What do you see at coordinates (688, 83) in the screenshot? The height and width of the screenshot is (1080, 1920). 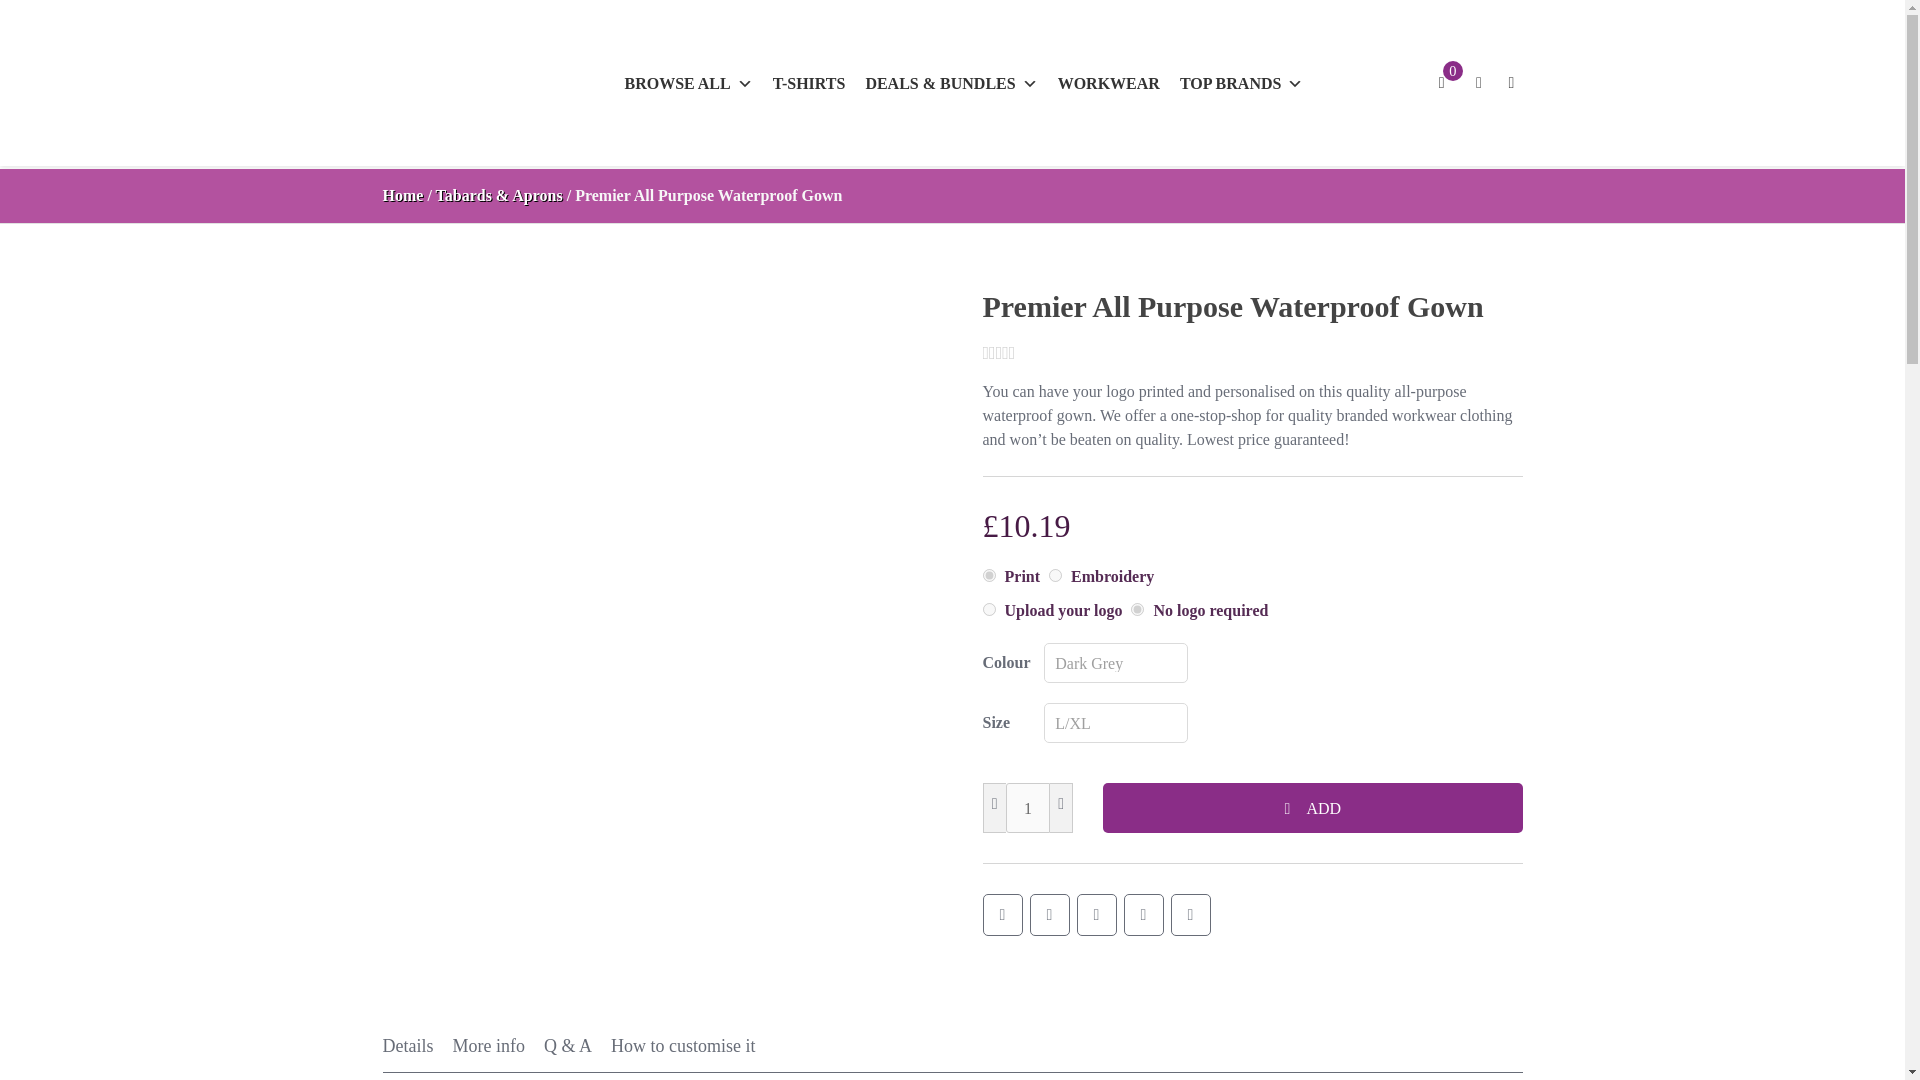 I see `BROWSE ALL` at bounding box center [688, 83].